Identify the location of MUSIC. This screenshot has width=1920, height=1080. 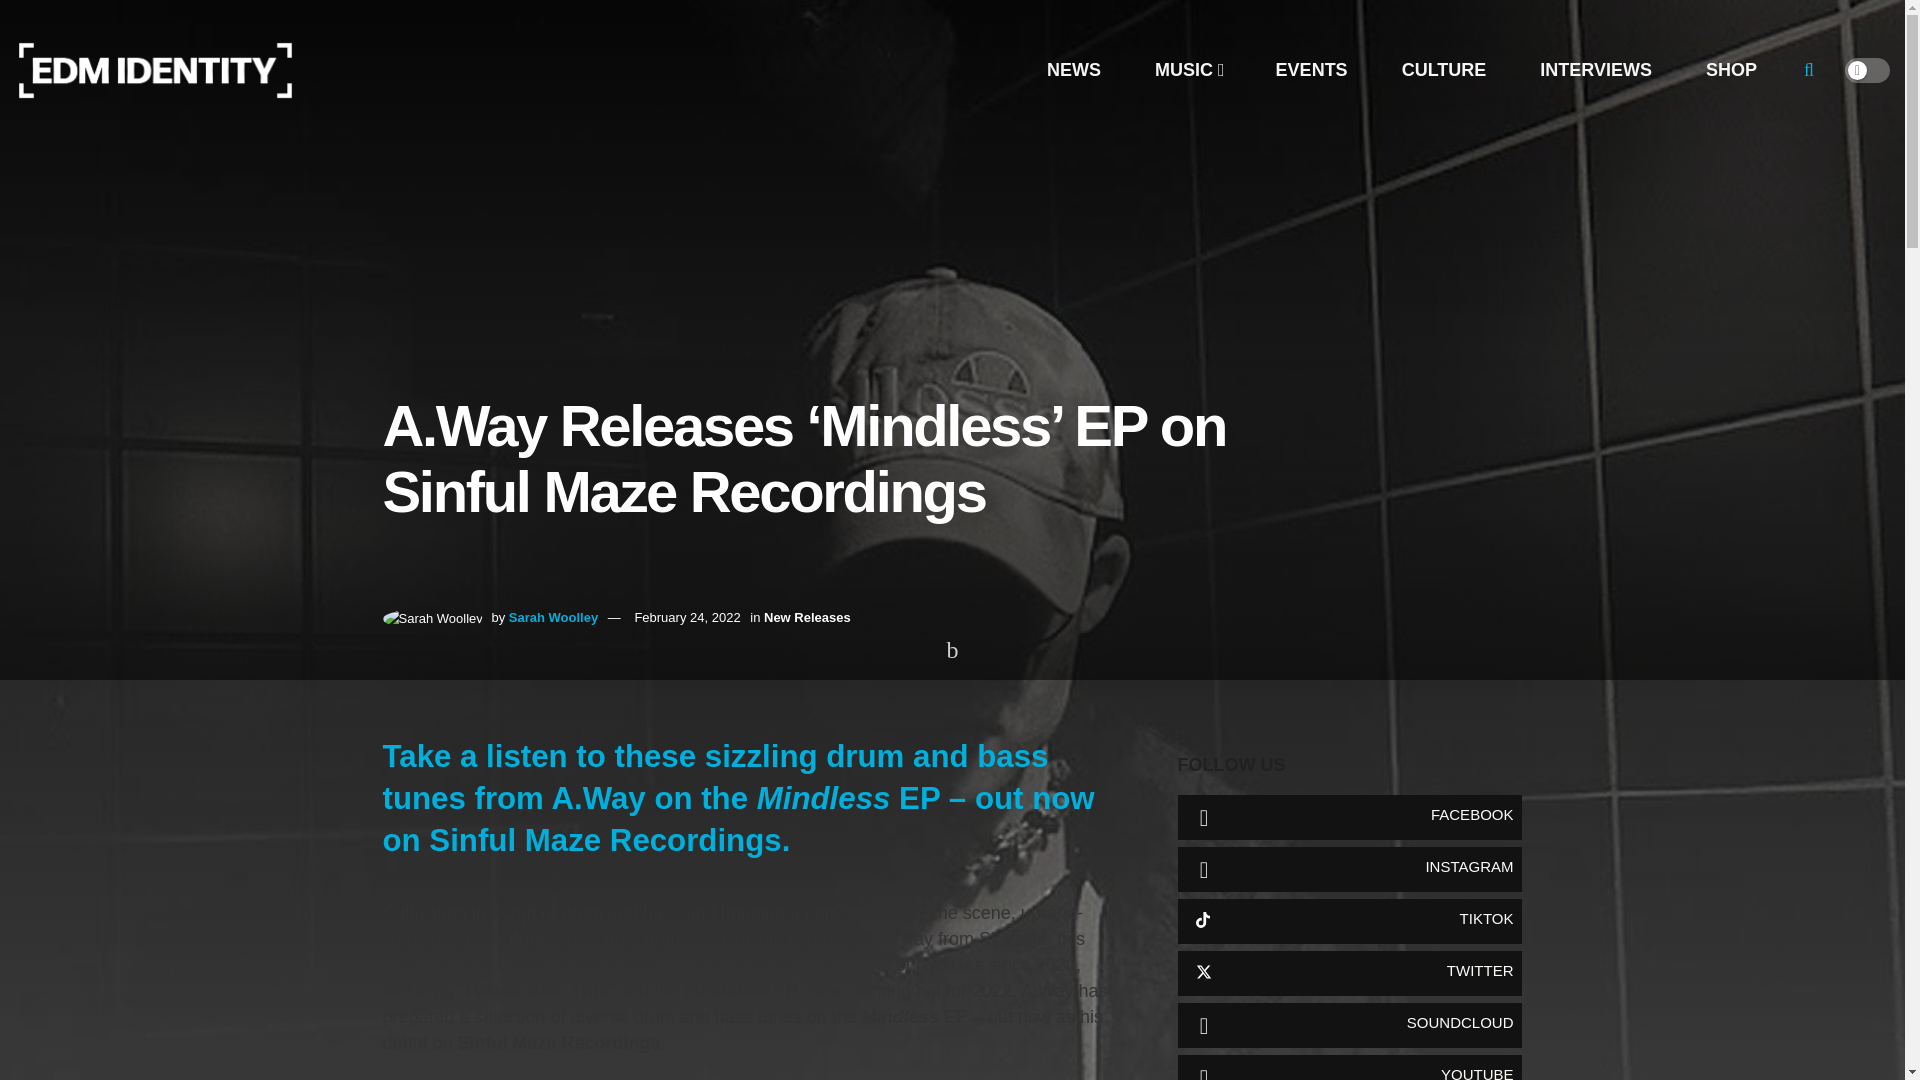
(1188, 70).